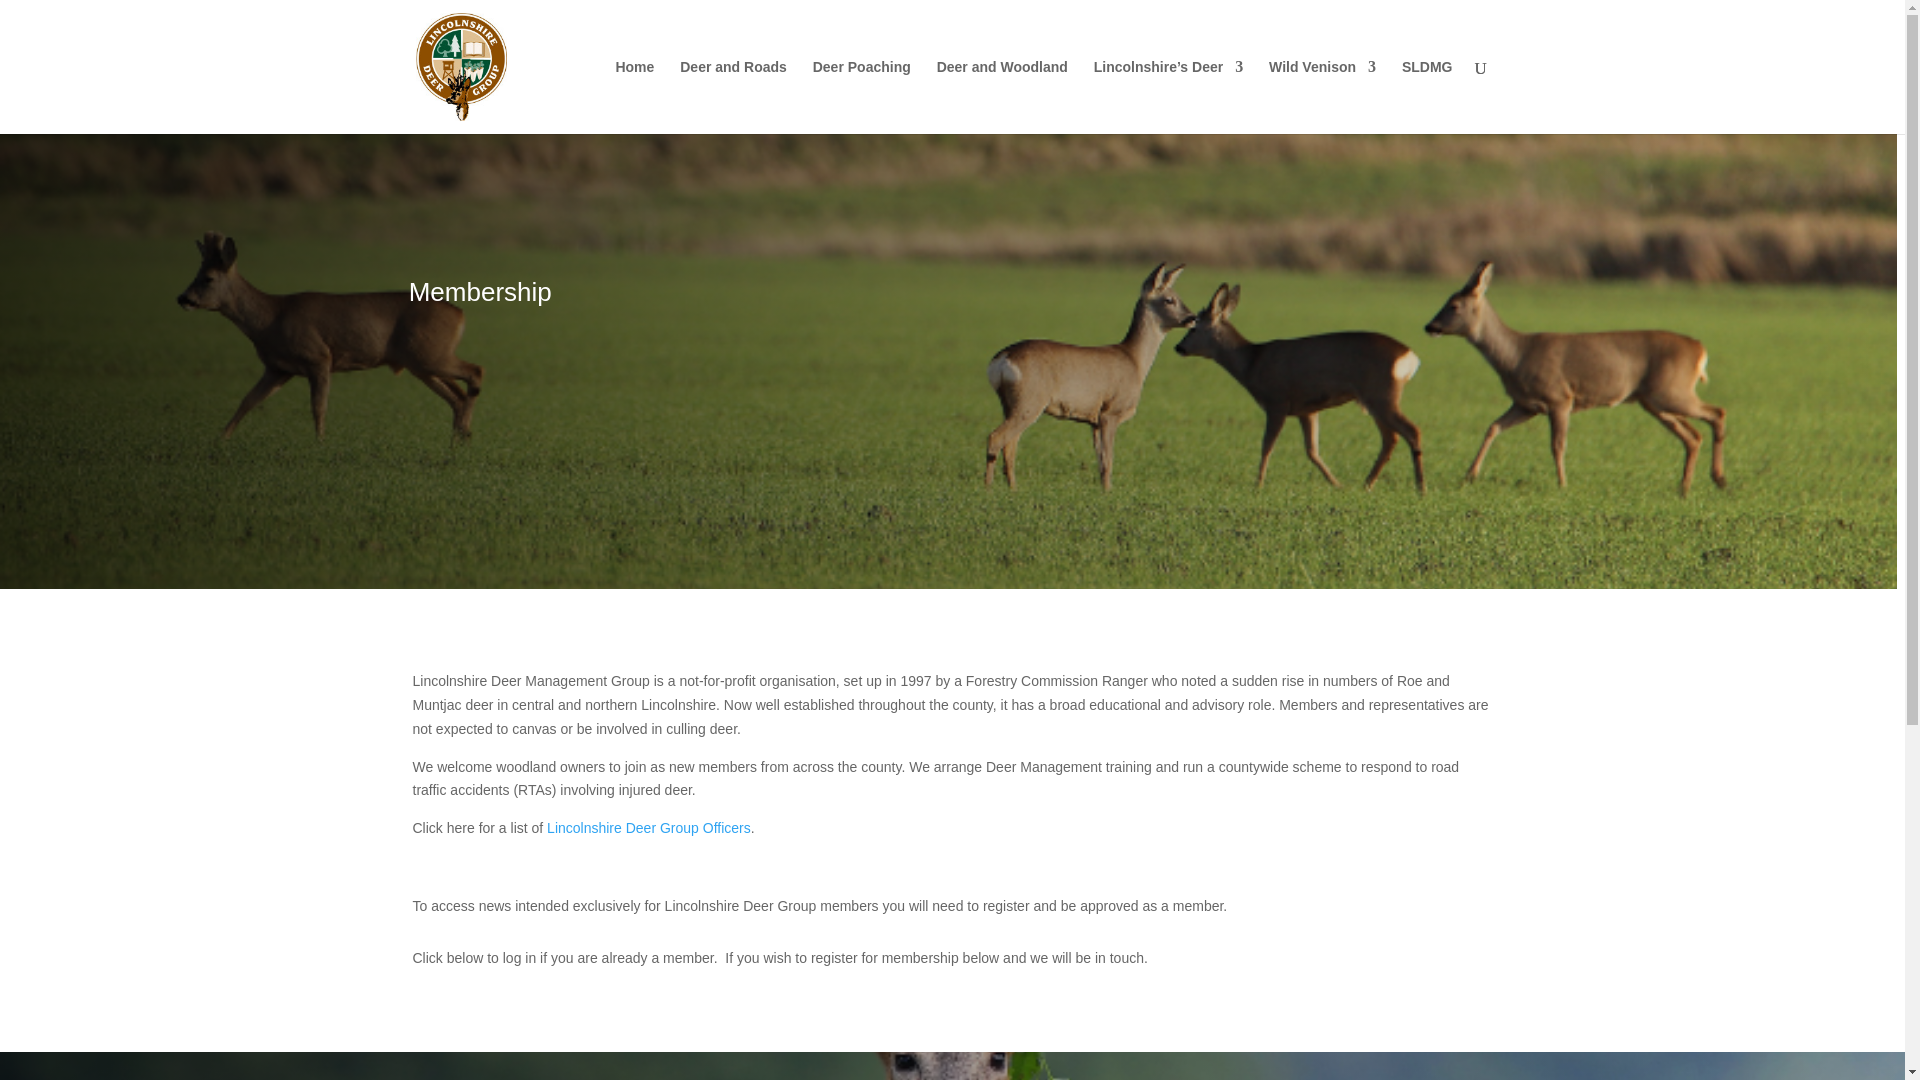 Image resolution: width=1920 pixels, height=1080 pixels. I want to click on Lincolnshire Deer Group Officers, so click(648, 827).